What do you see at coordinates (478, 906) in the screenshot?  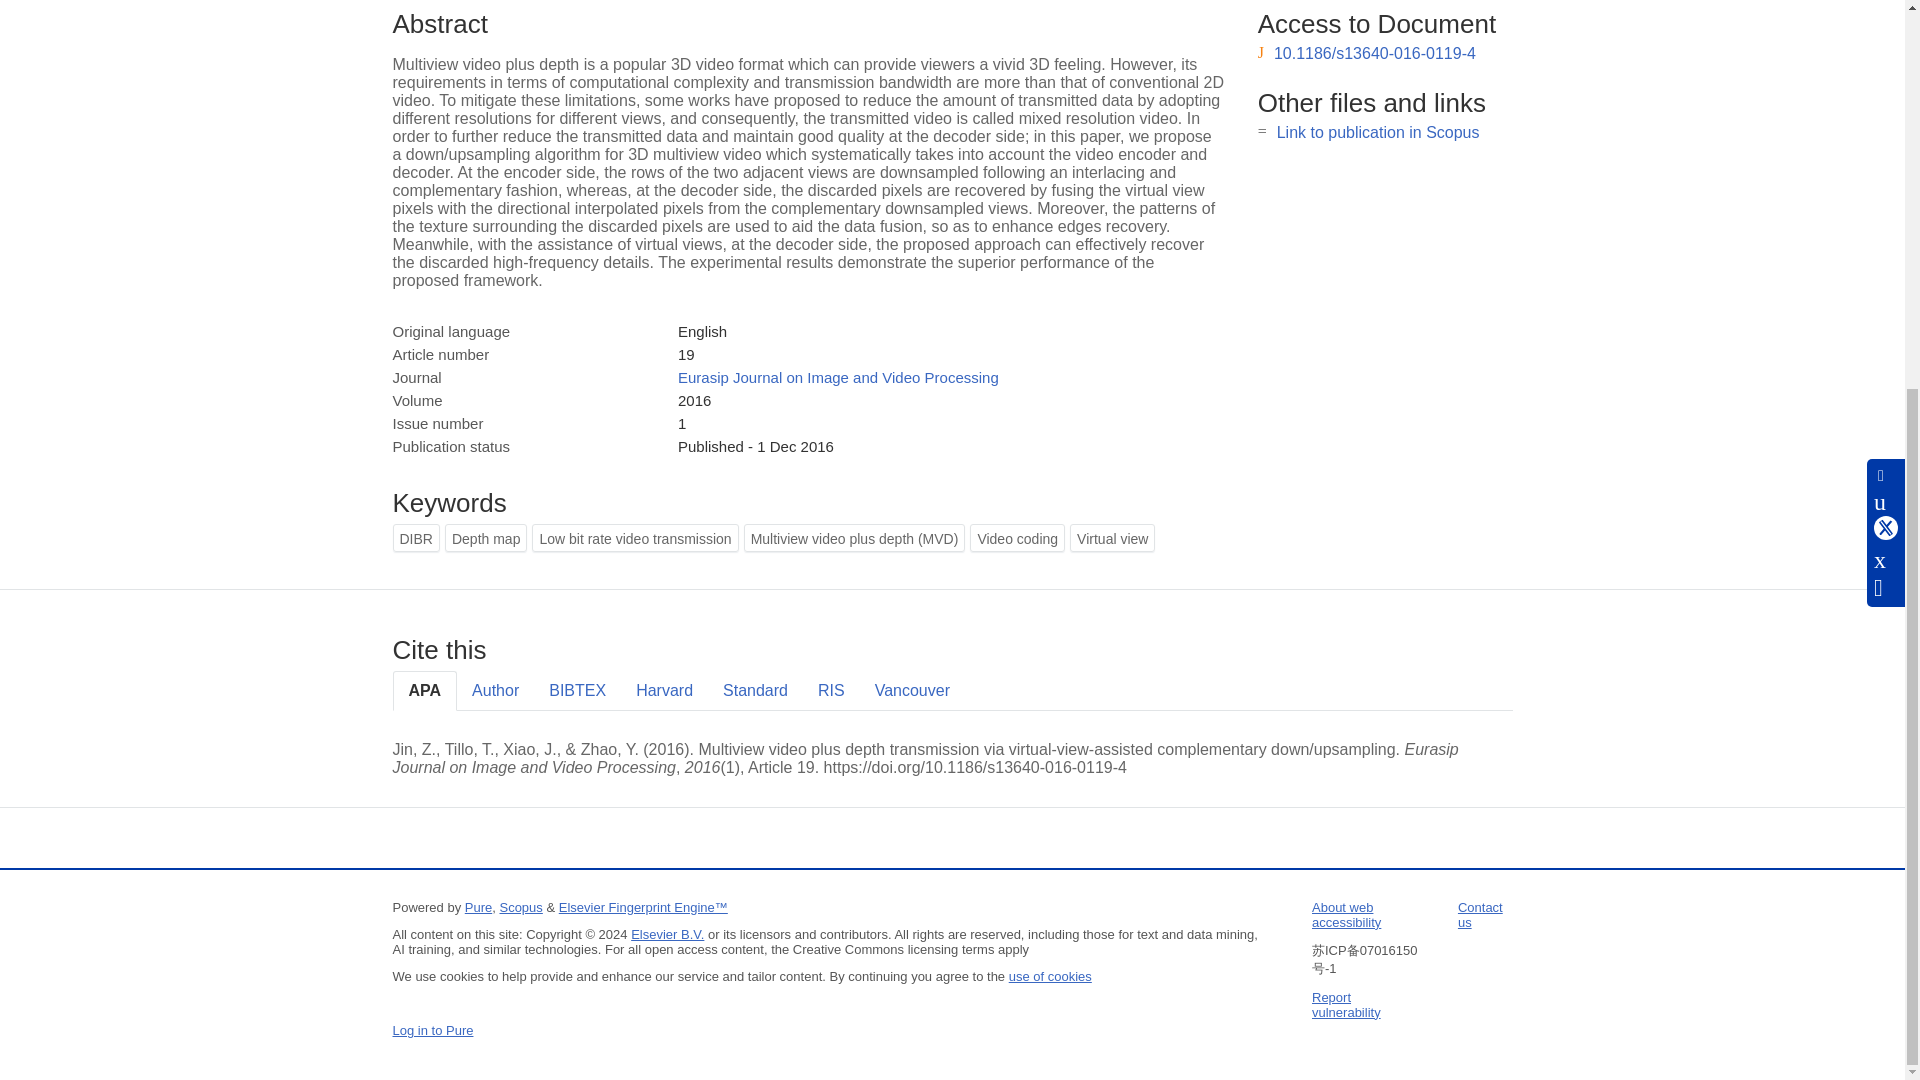 I see `Pure` at bounding box center [478, 906].